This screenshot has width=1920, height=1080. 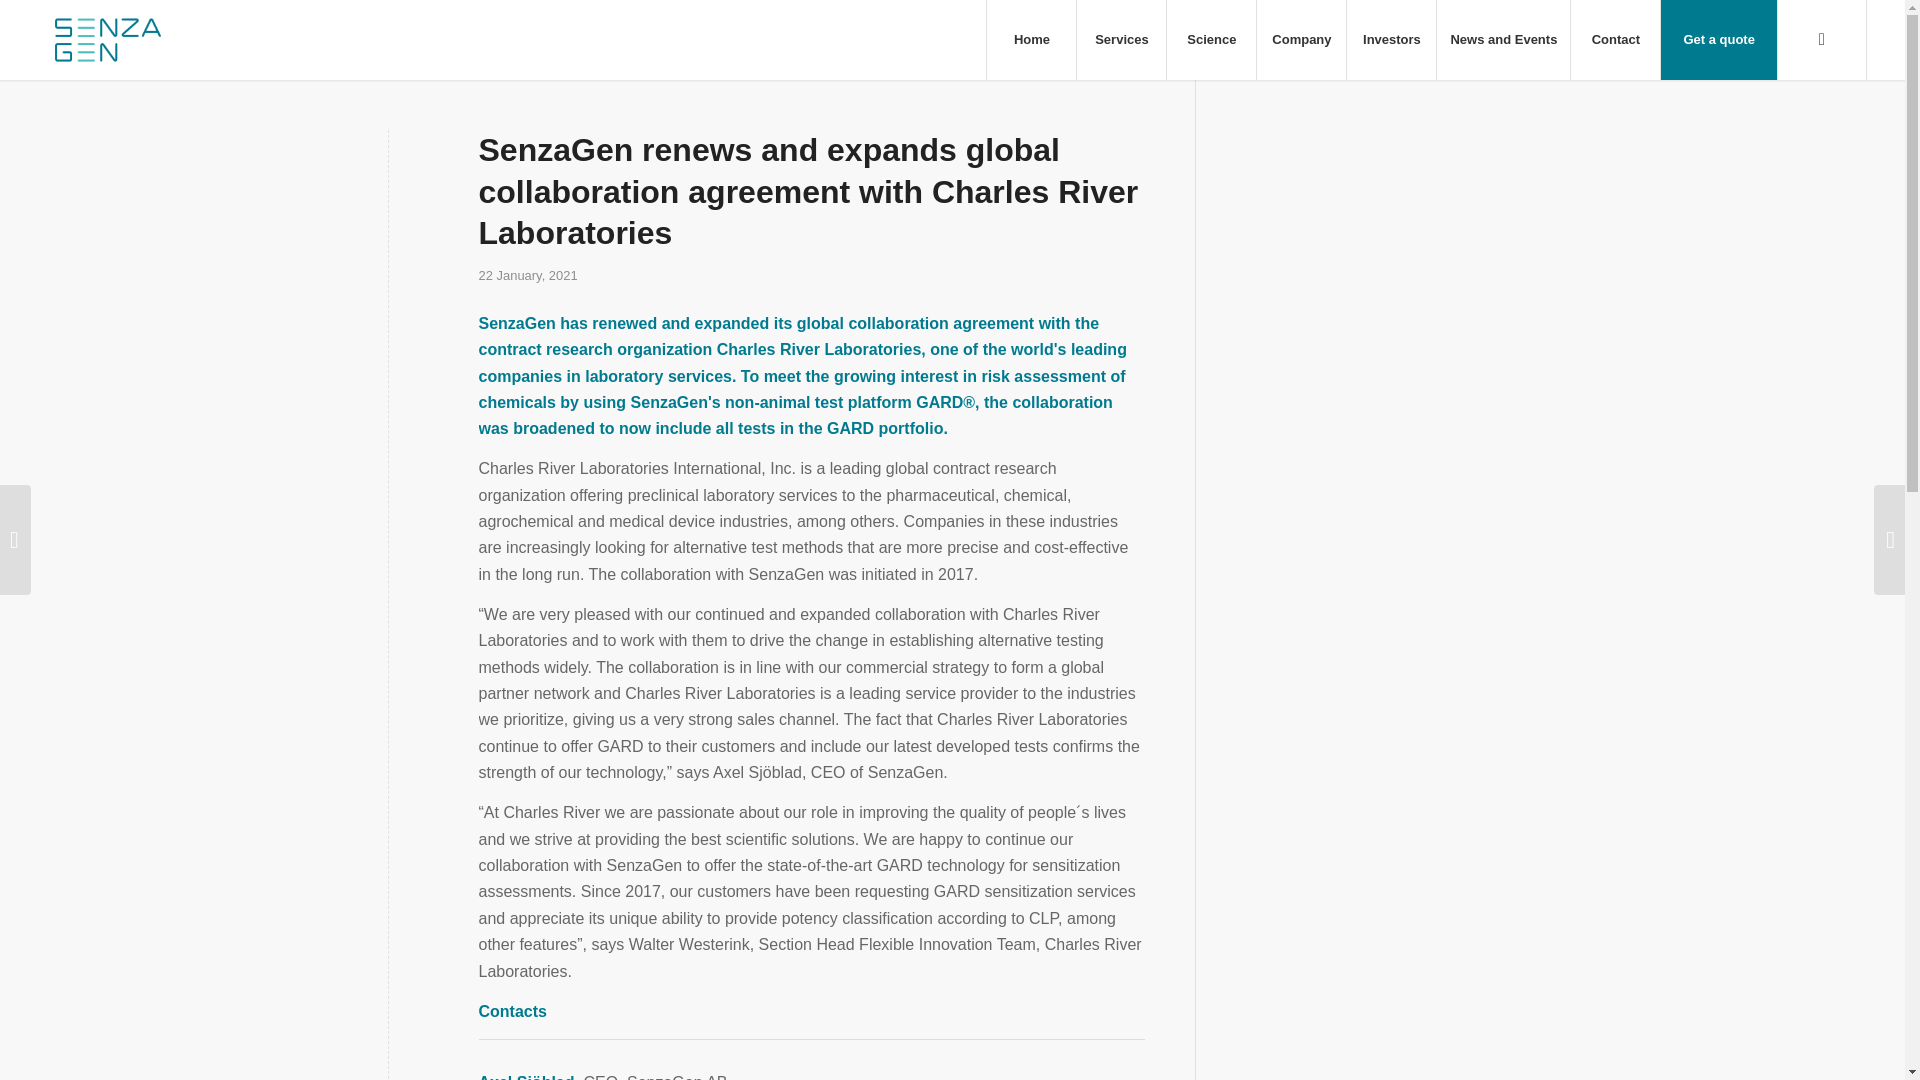 I want to click on Services, so click(x=1120, y=40).